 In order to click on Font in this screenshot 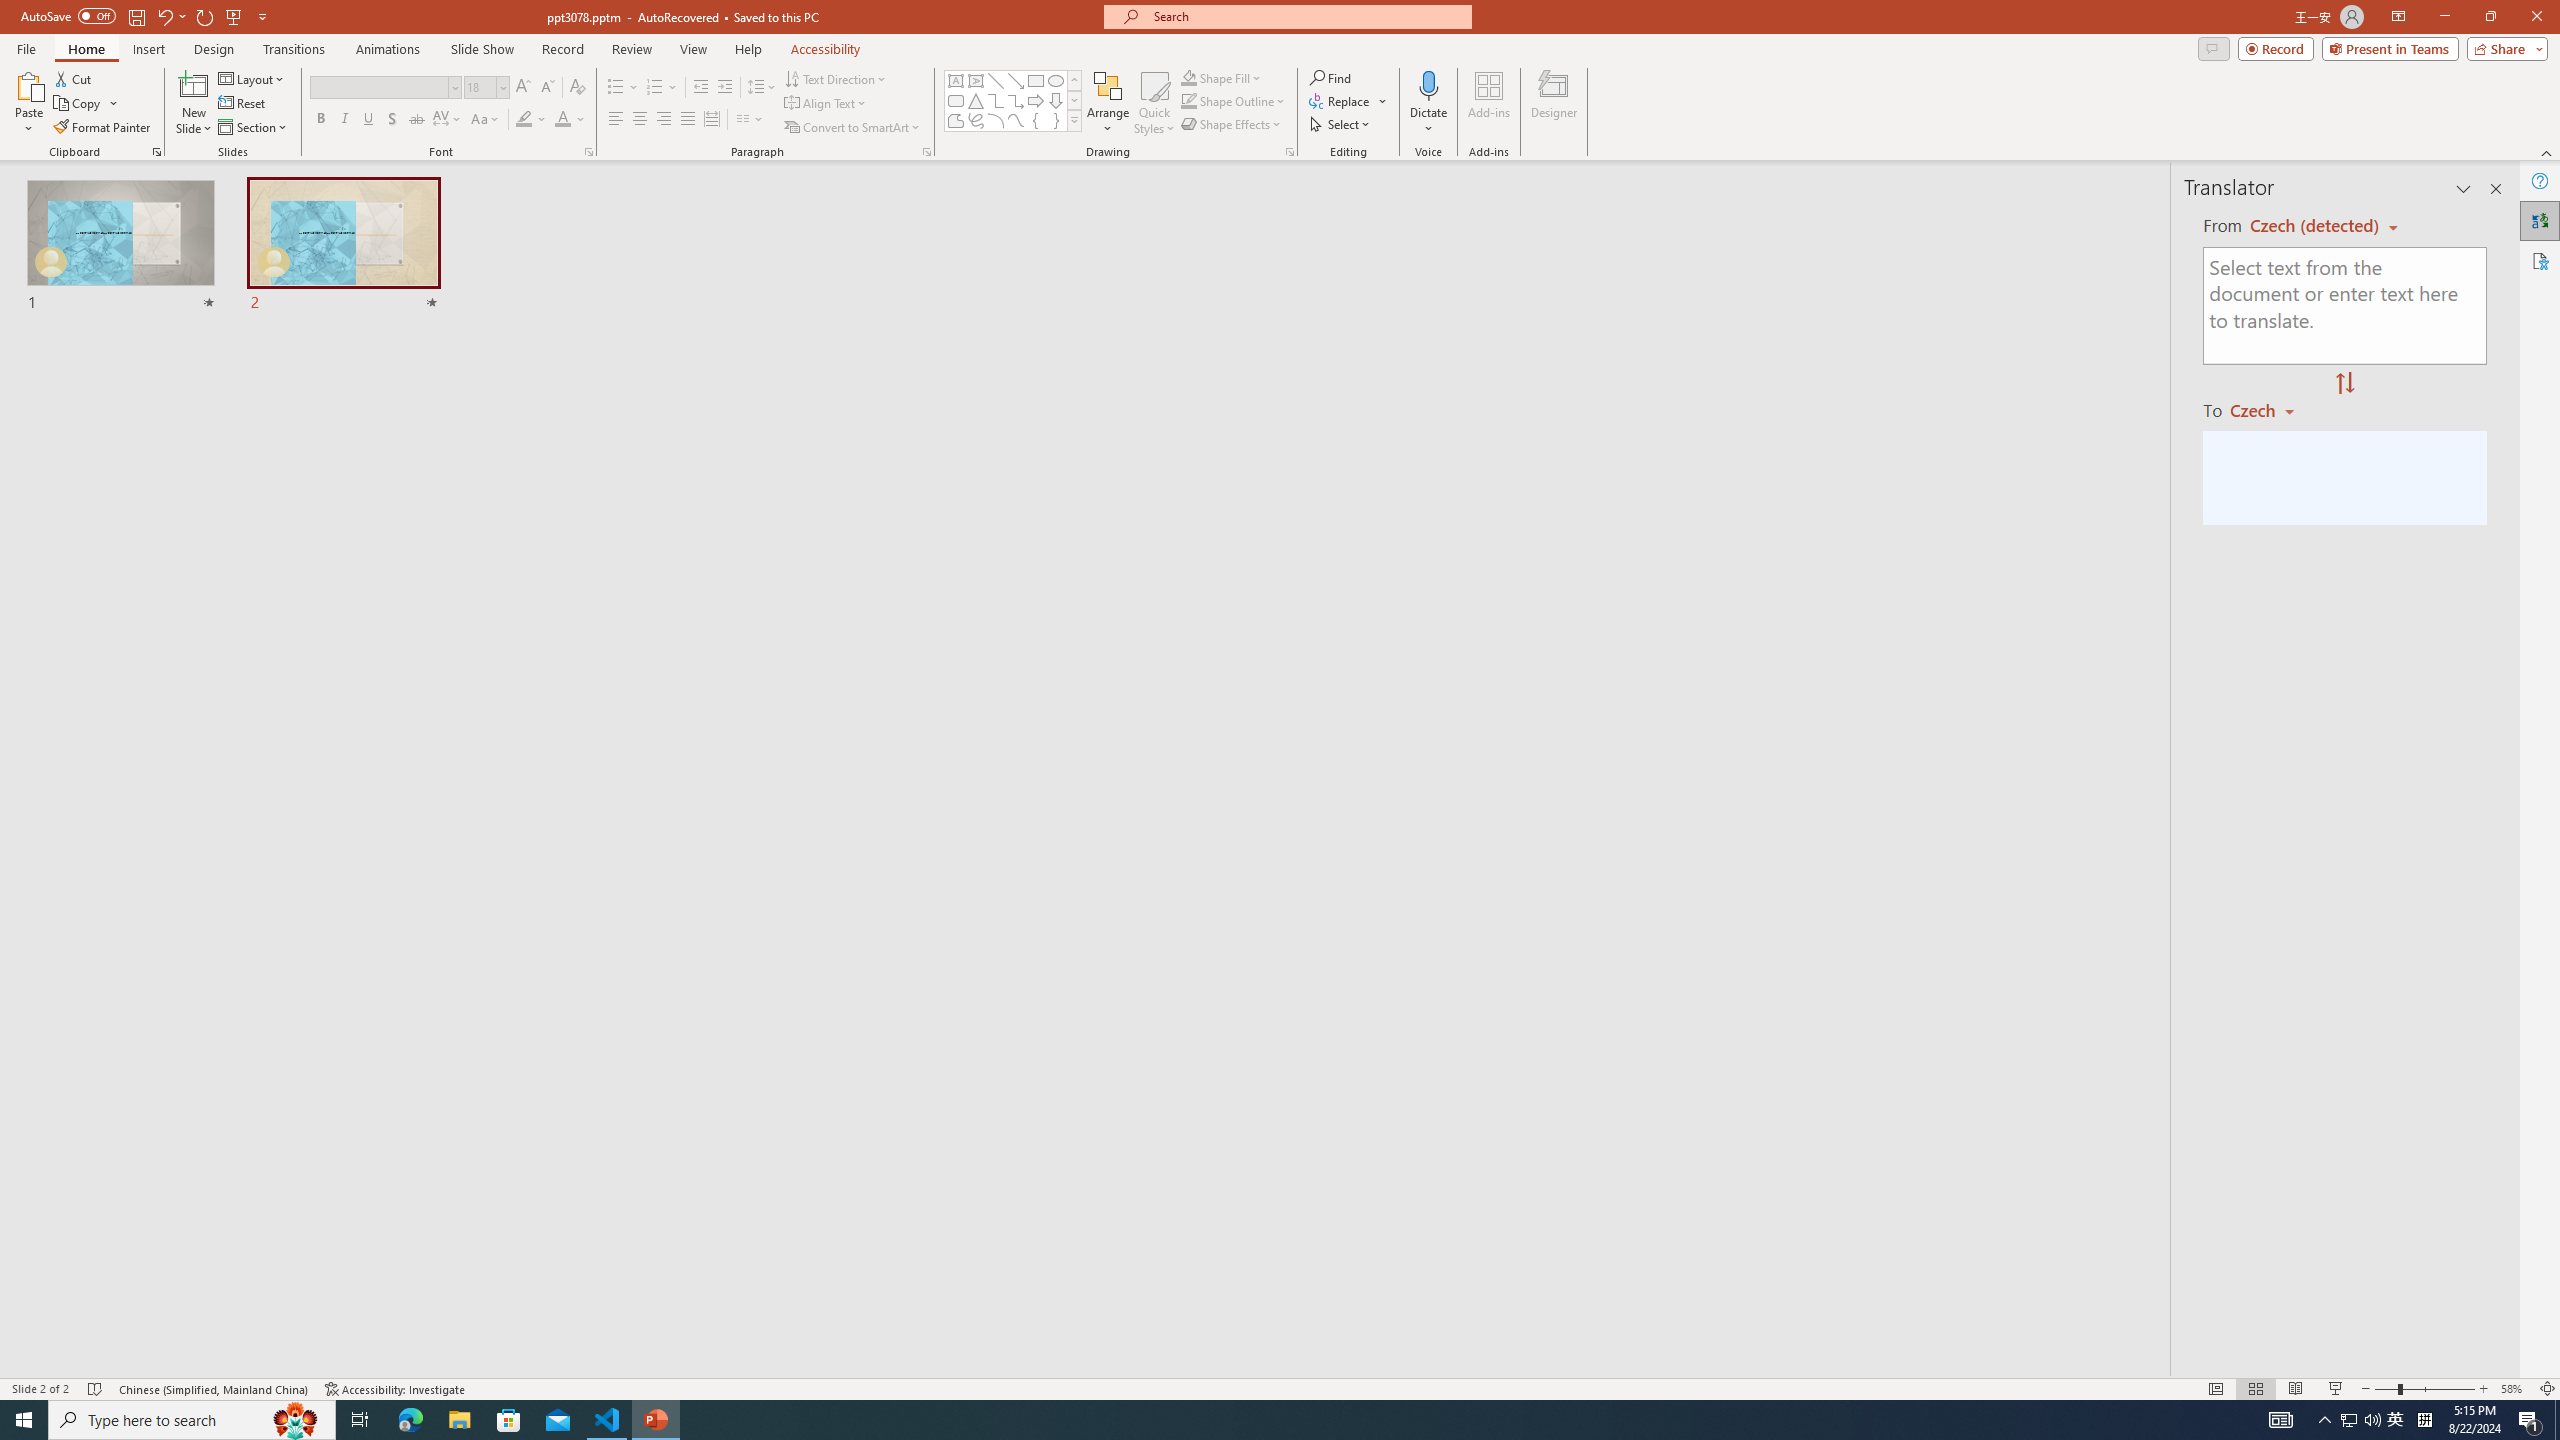, I will do `click(384, 88)`.